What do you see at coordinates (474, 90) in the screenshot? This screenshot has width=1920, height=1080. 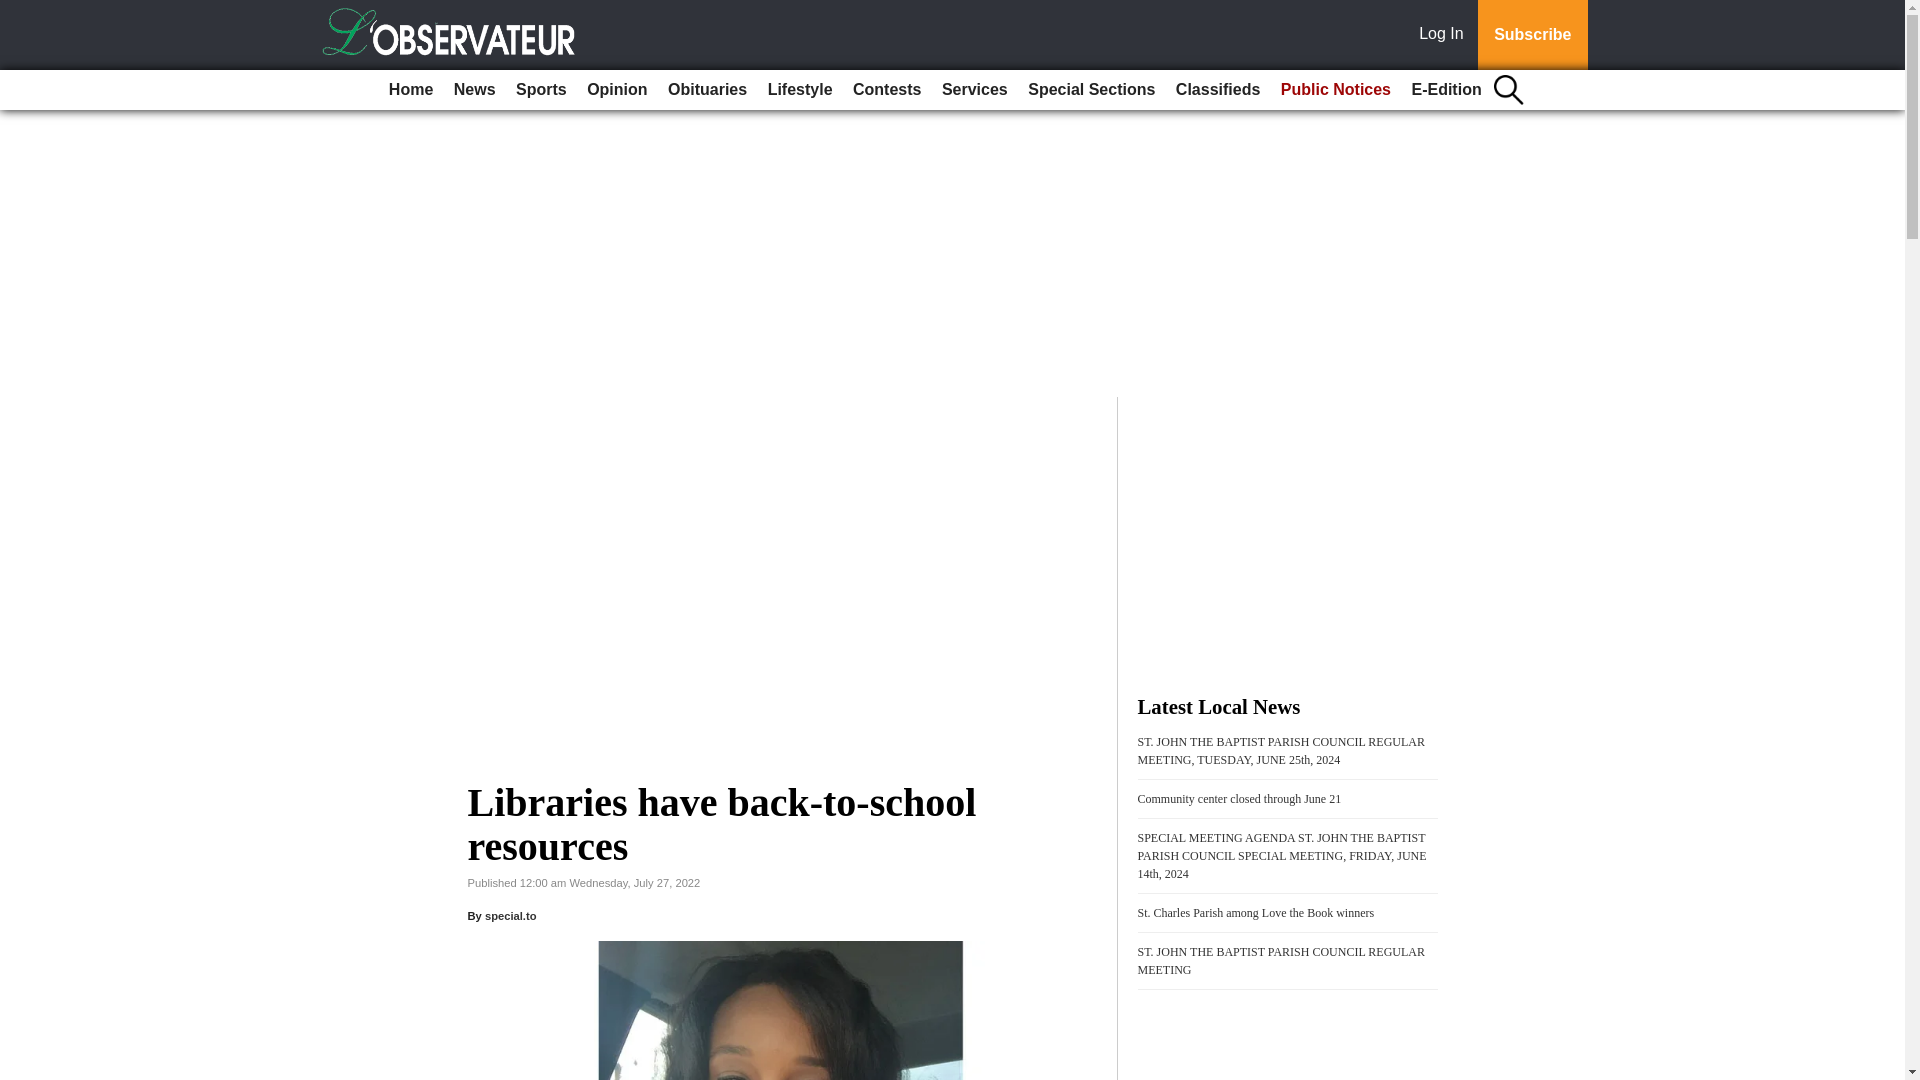 I see `News` at bounding box center [474, 90].